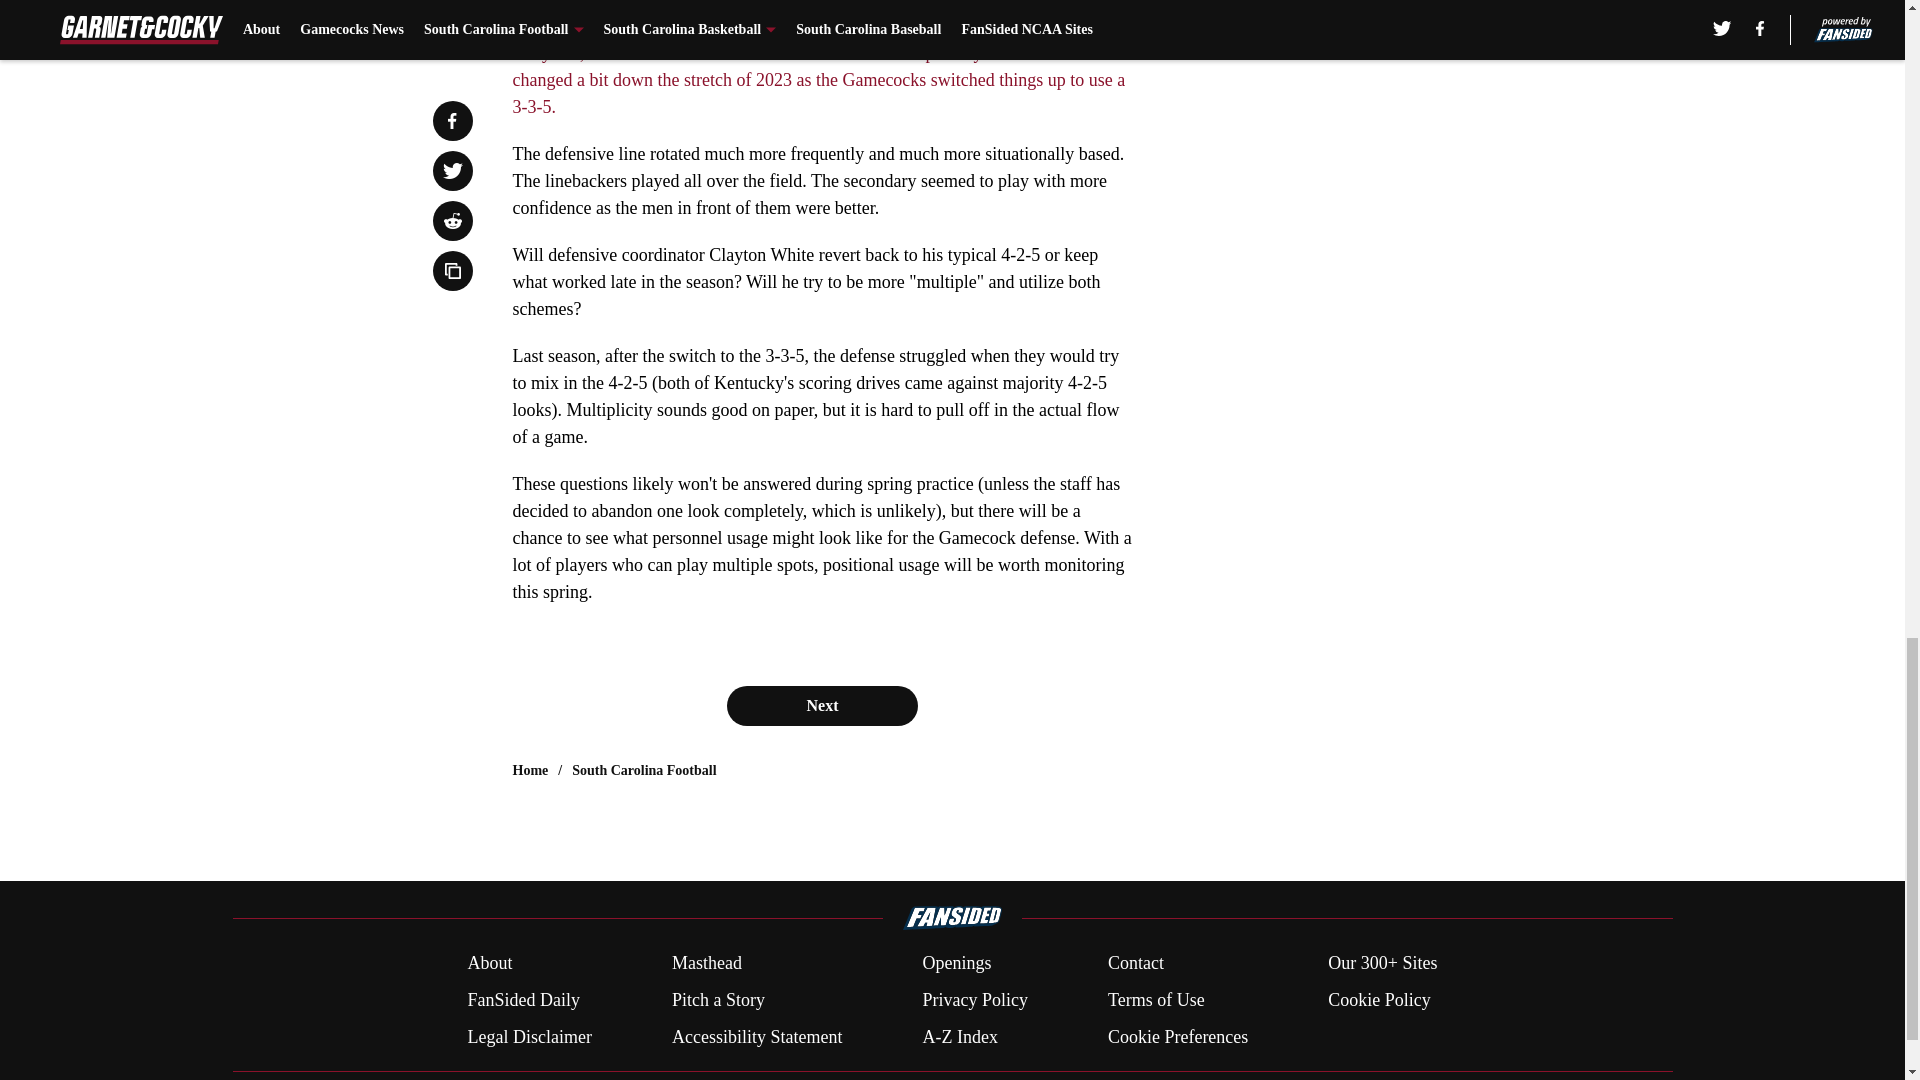  What do you see at coordinates (522, 1000) in the screenshot?
I see `FanSided Daily` at bounding box center [522, 1000].